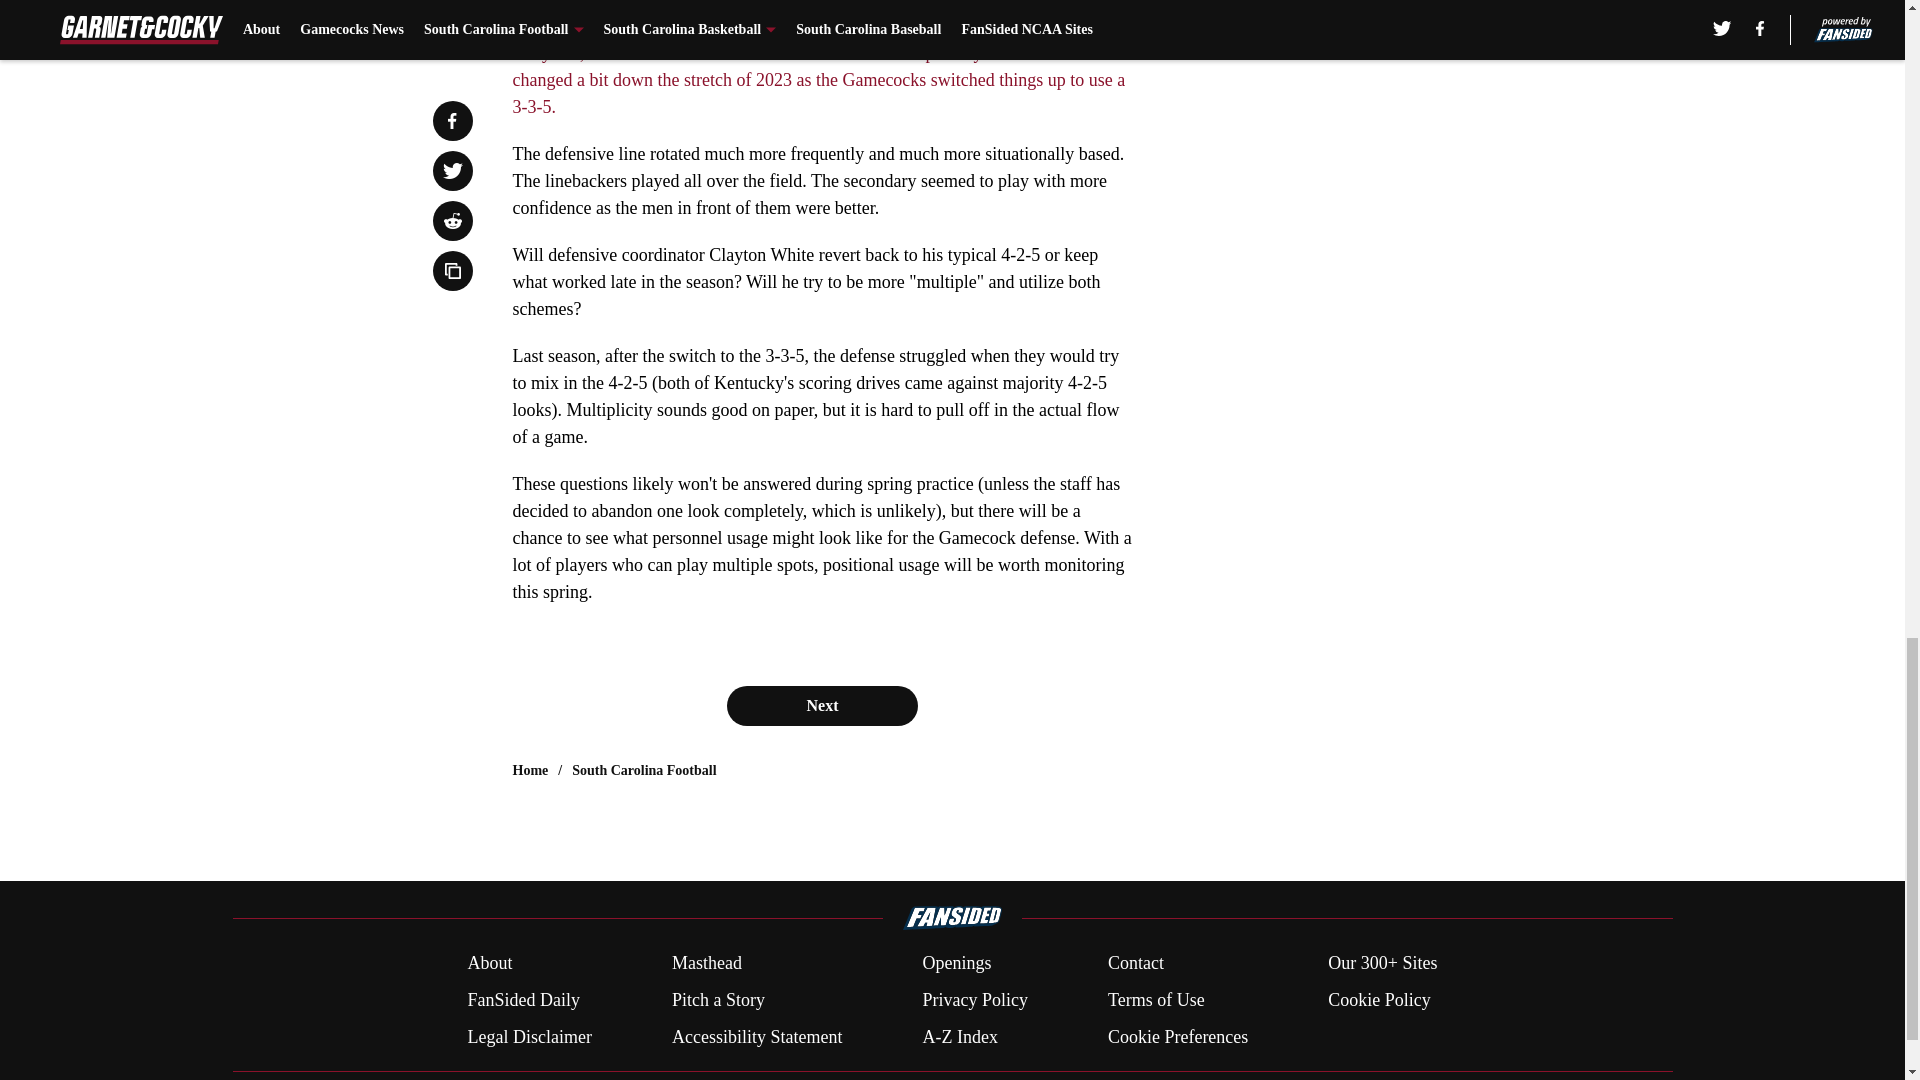  What do you see at coordinates (522, 1000) in the screenshot?
I see `FanSided Daily` at bounding box center [522, 1000].